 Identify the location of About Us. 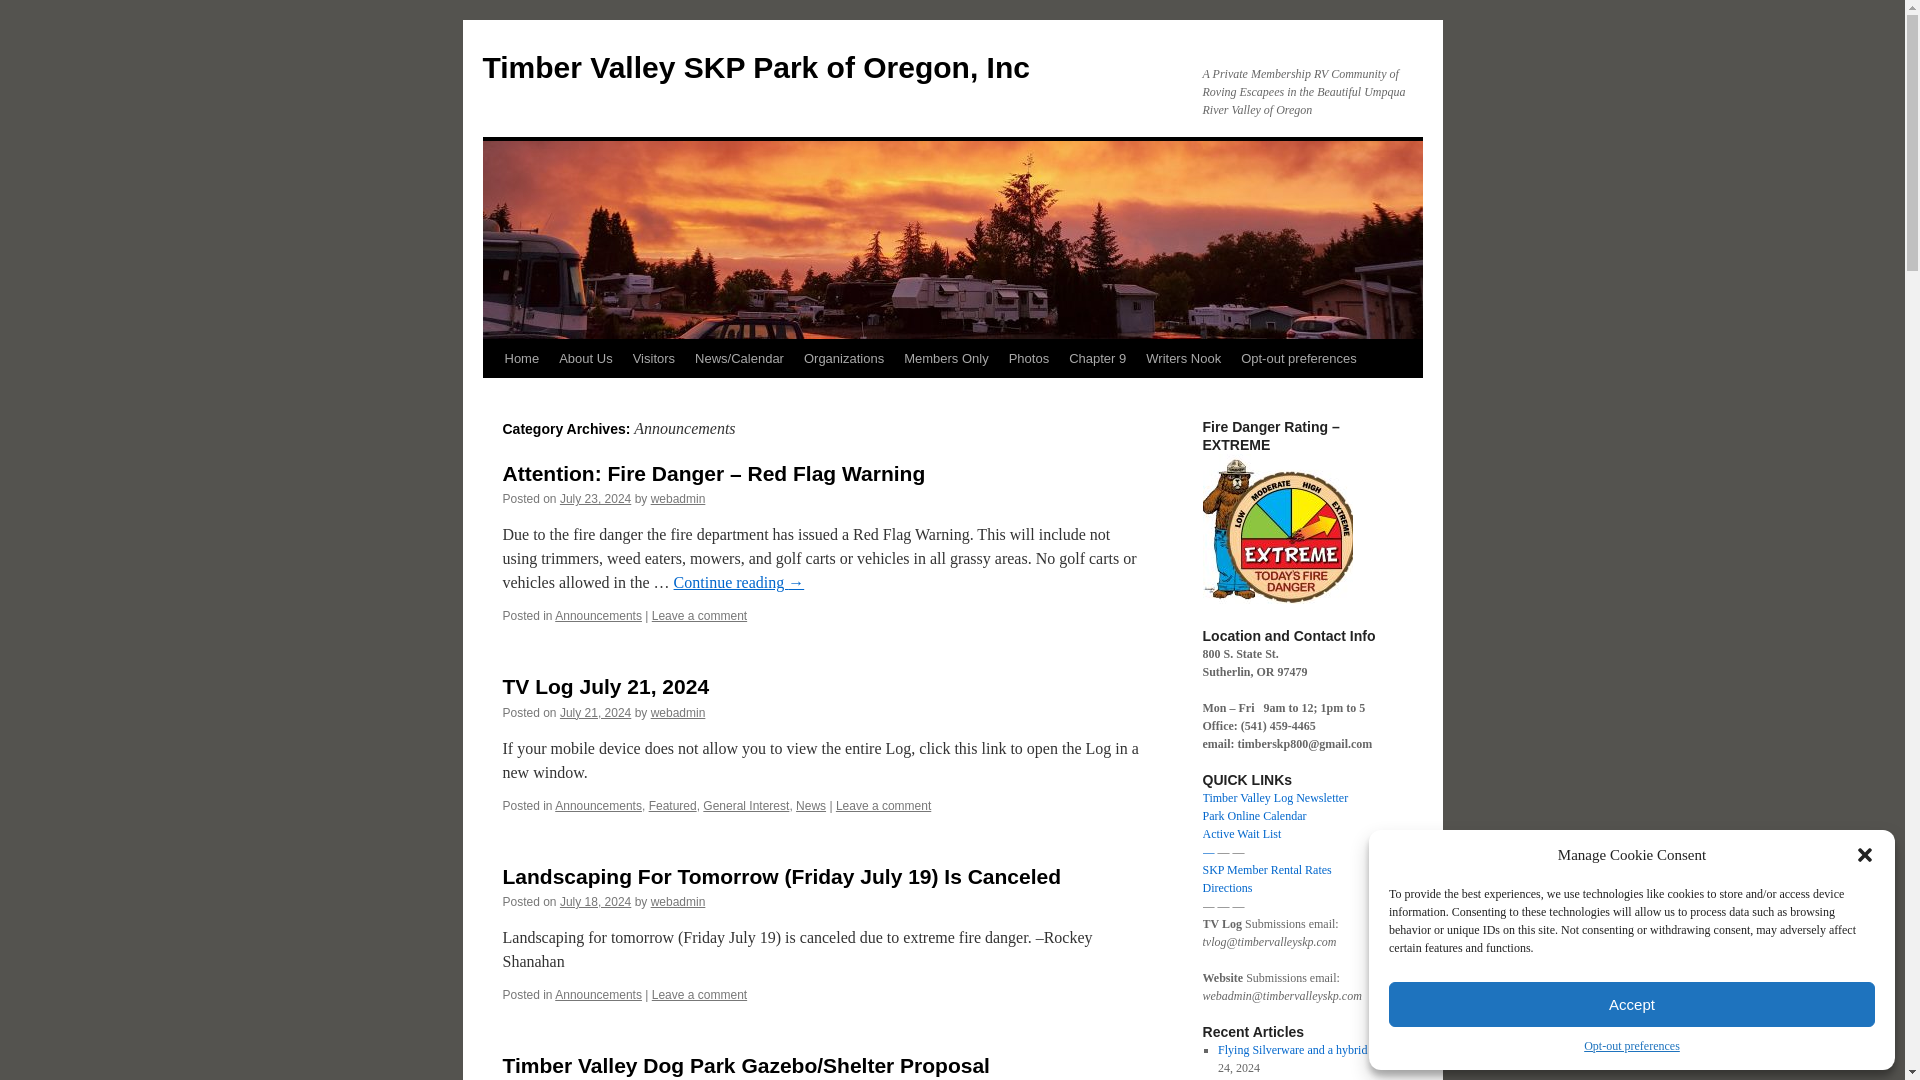
(586, 359).